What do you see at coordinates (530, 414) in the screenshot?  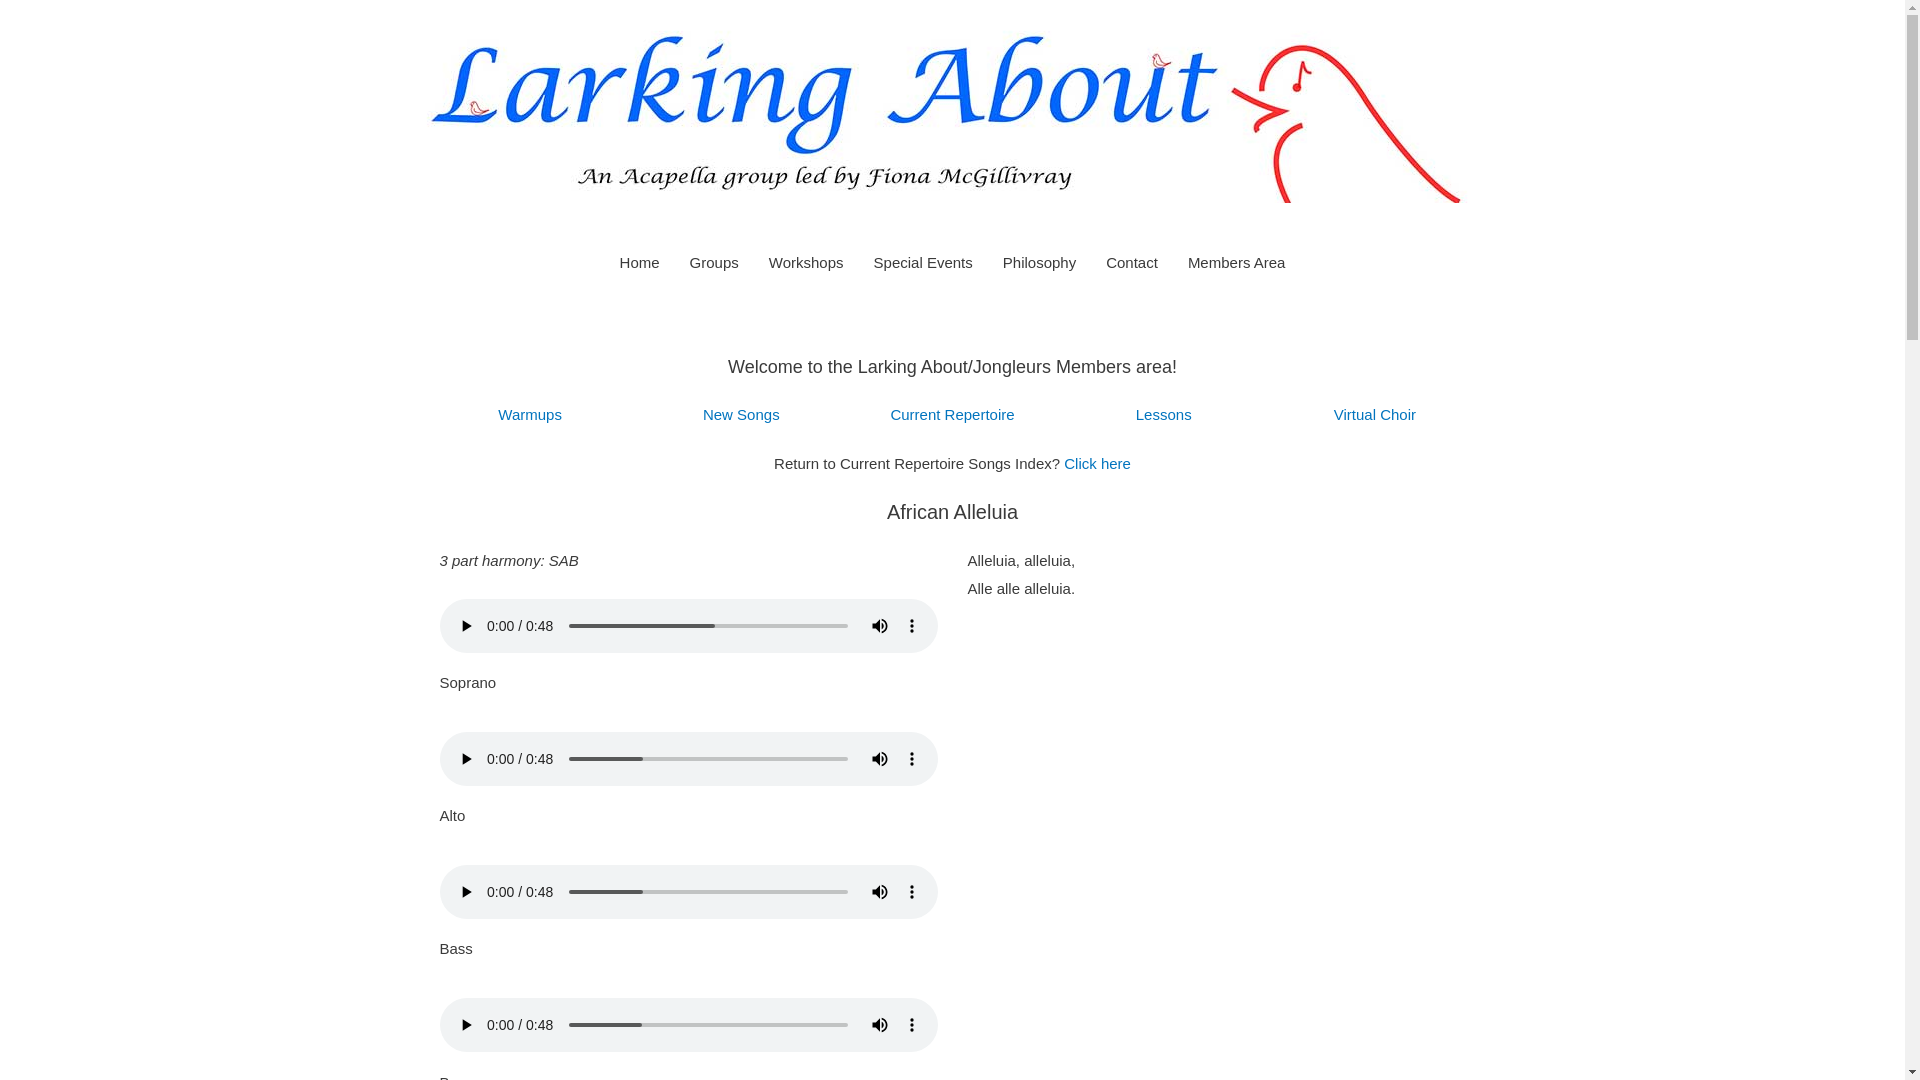 I see `Warmups` at bounding box center [530, 414].